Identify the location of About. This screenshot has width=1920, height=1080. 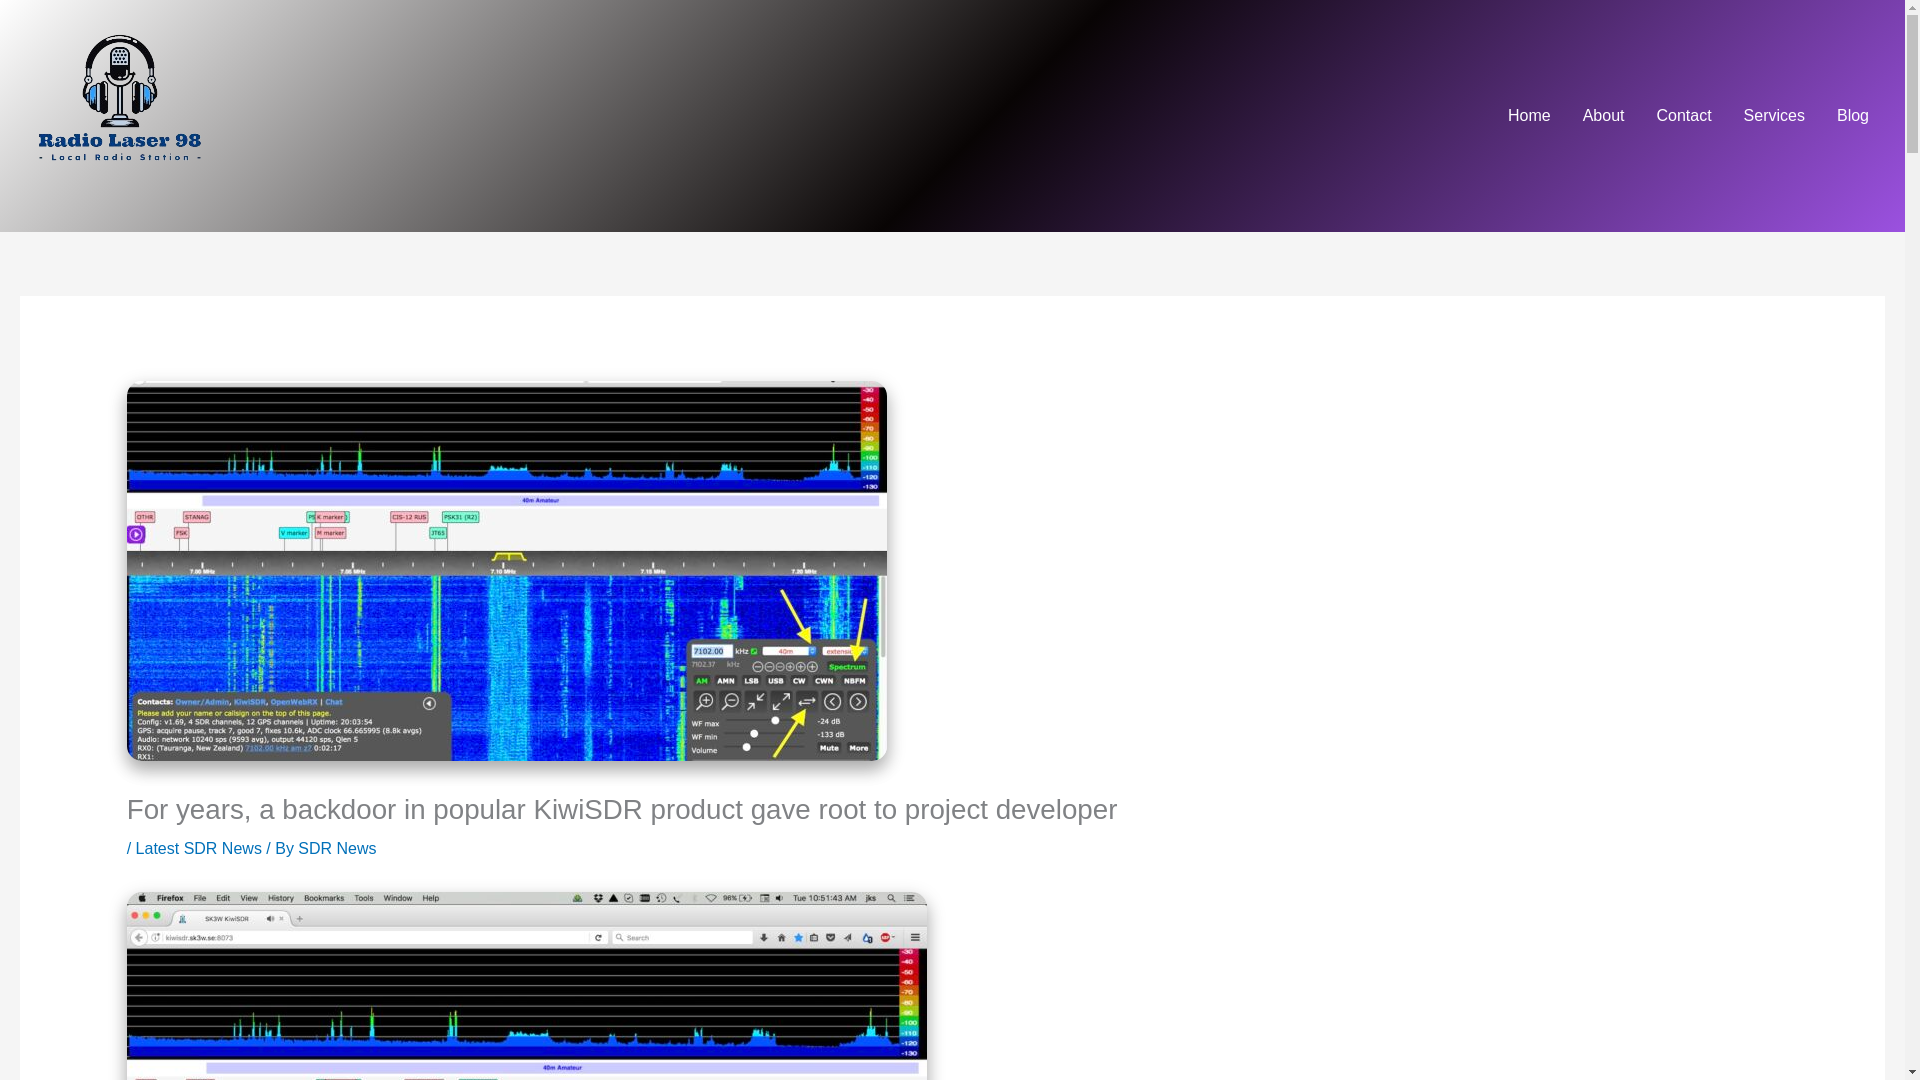
(1604, 116).